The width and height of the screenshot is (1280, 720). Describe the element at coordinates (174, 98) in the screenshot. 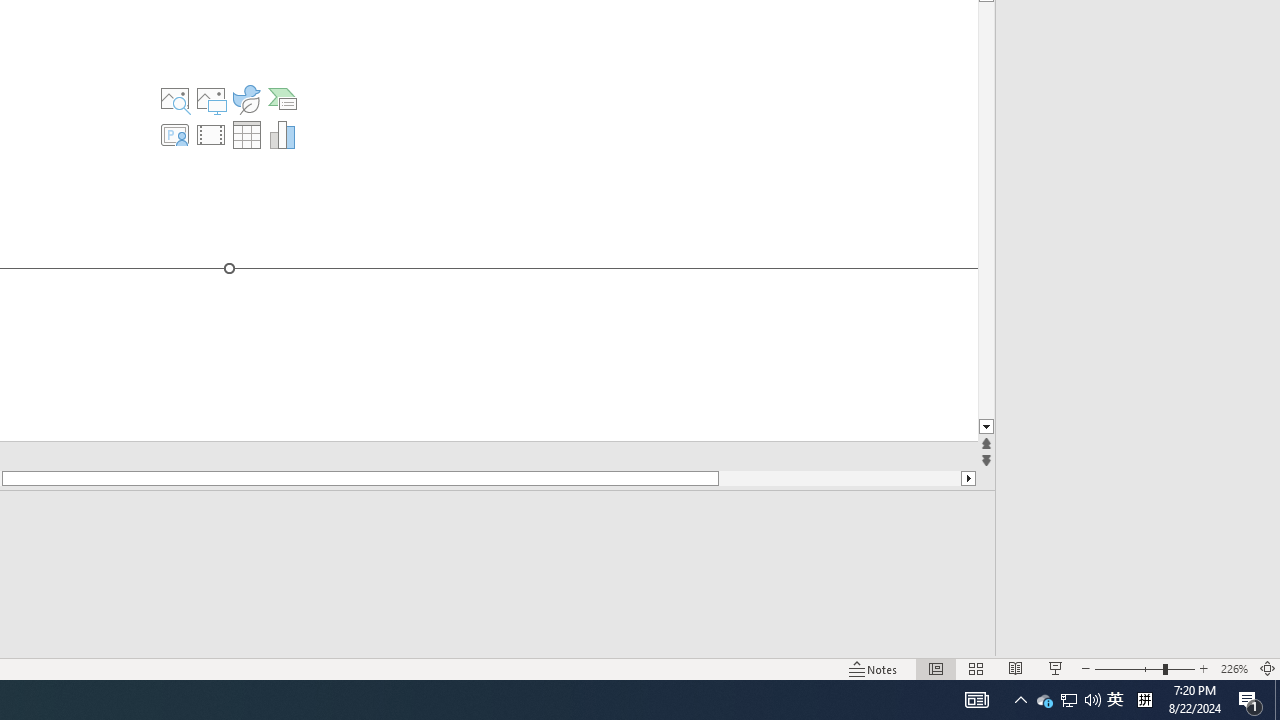

I see `Stock Images` at that location.